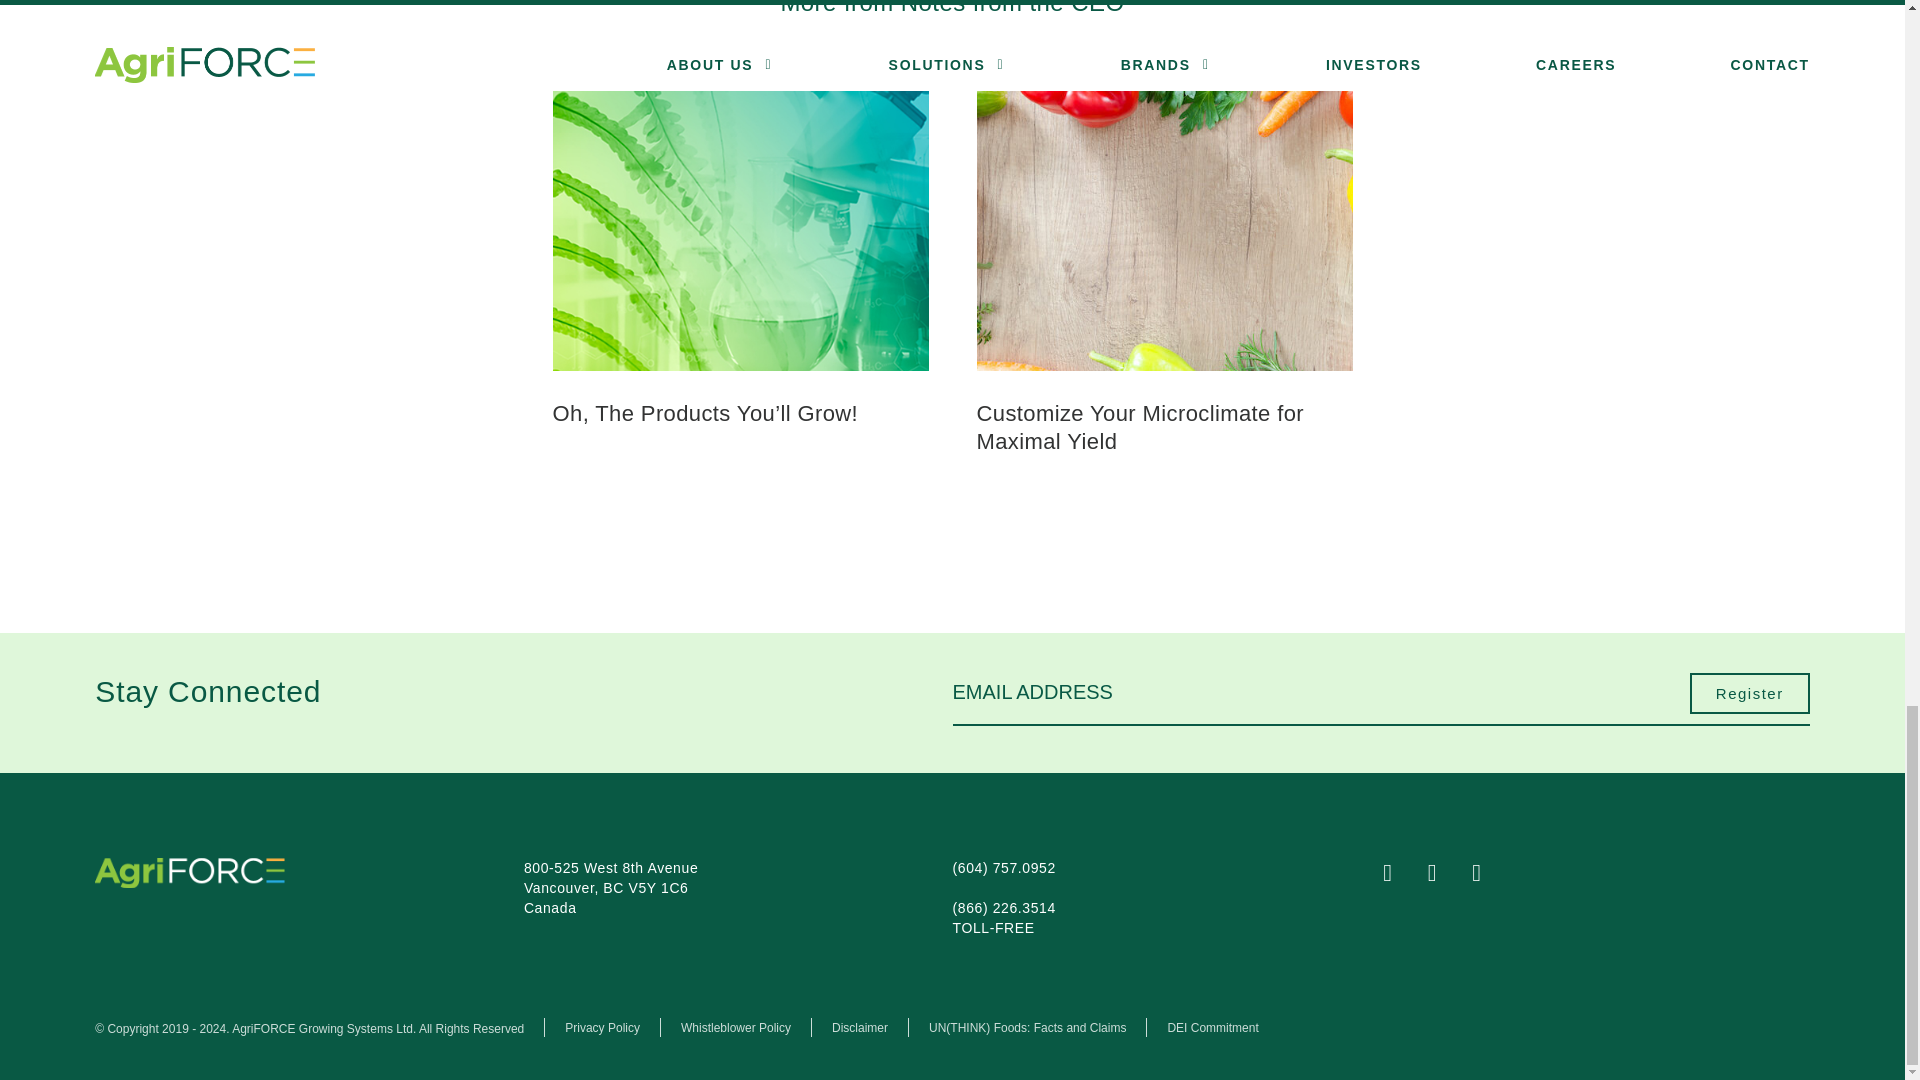  I want to click on Connect with us on LinkedIn, so click(1490, 875).